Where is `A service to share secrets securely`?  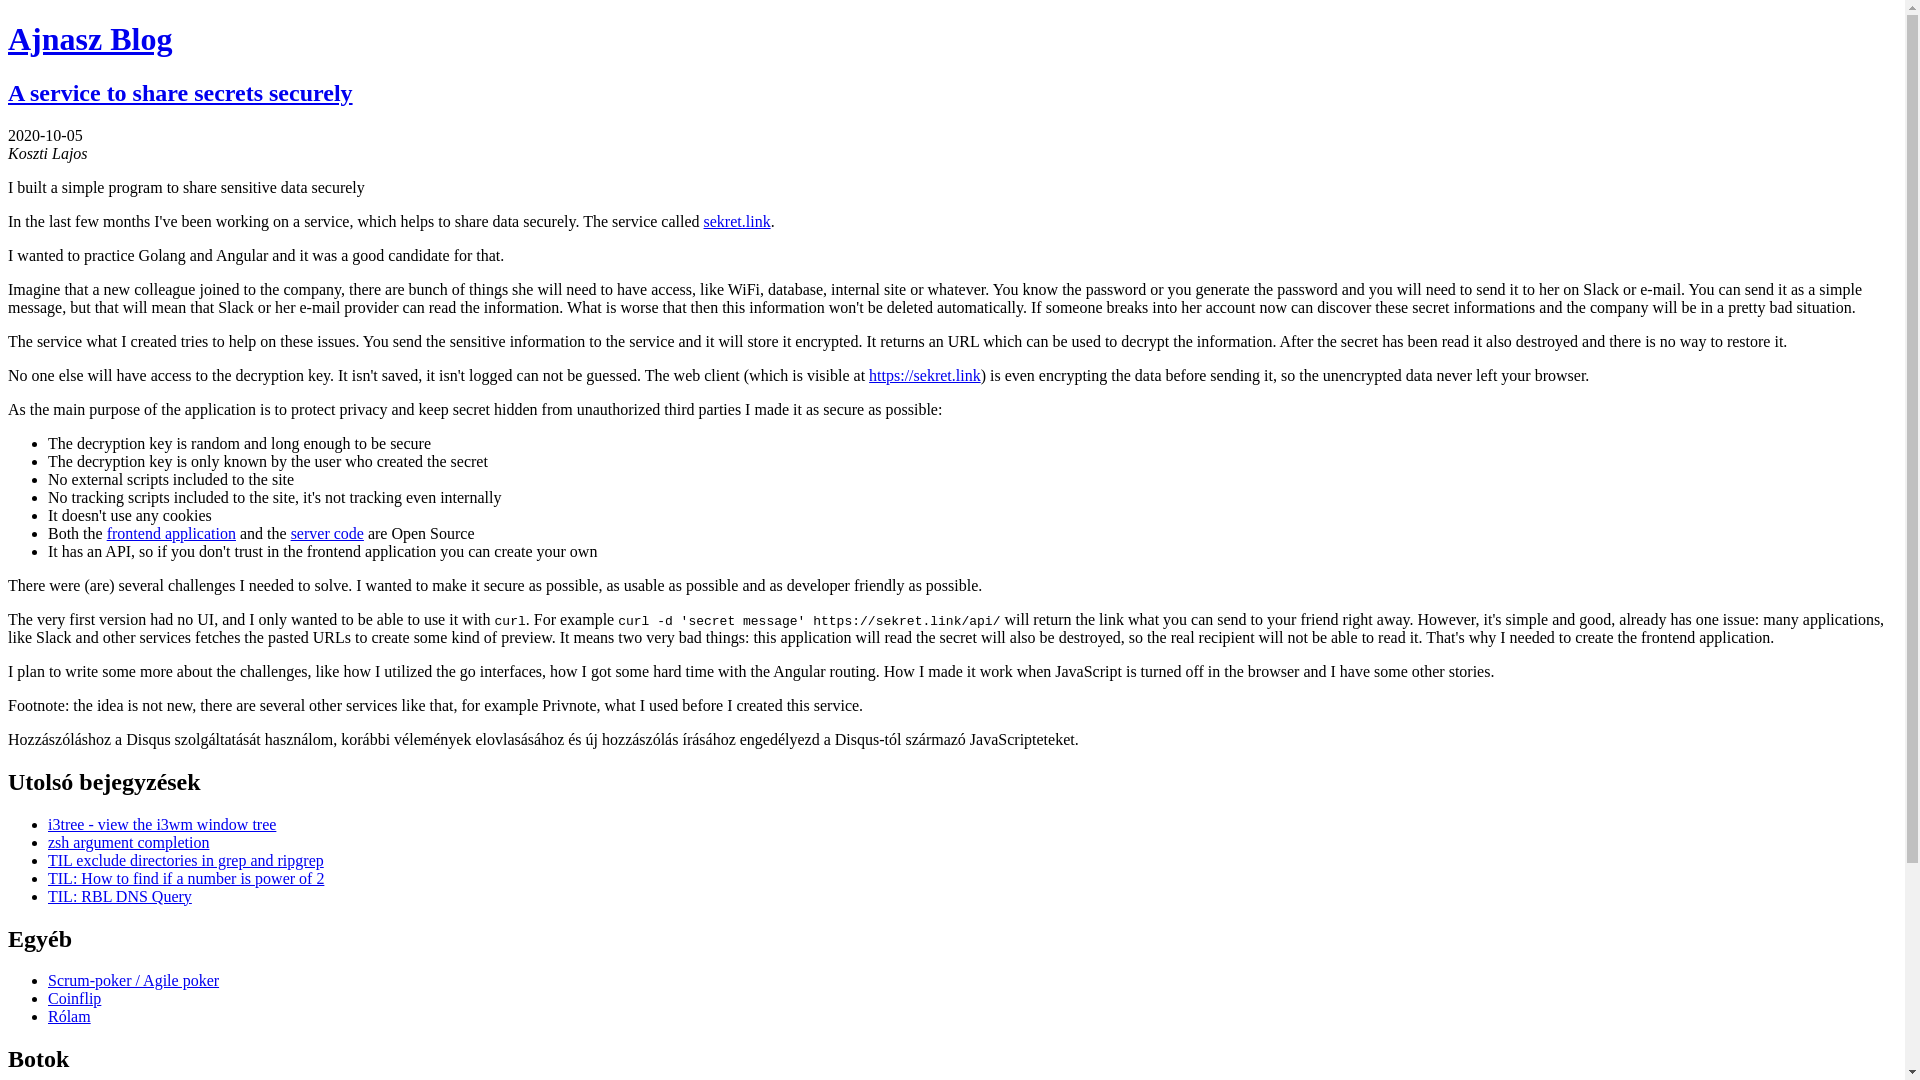
A service to share secrets securely is located at coordinates (180, 92).